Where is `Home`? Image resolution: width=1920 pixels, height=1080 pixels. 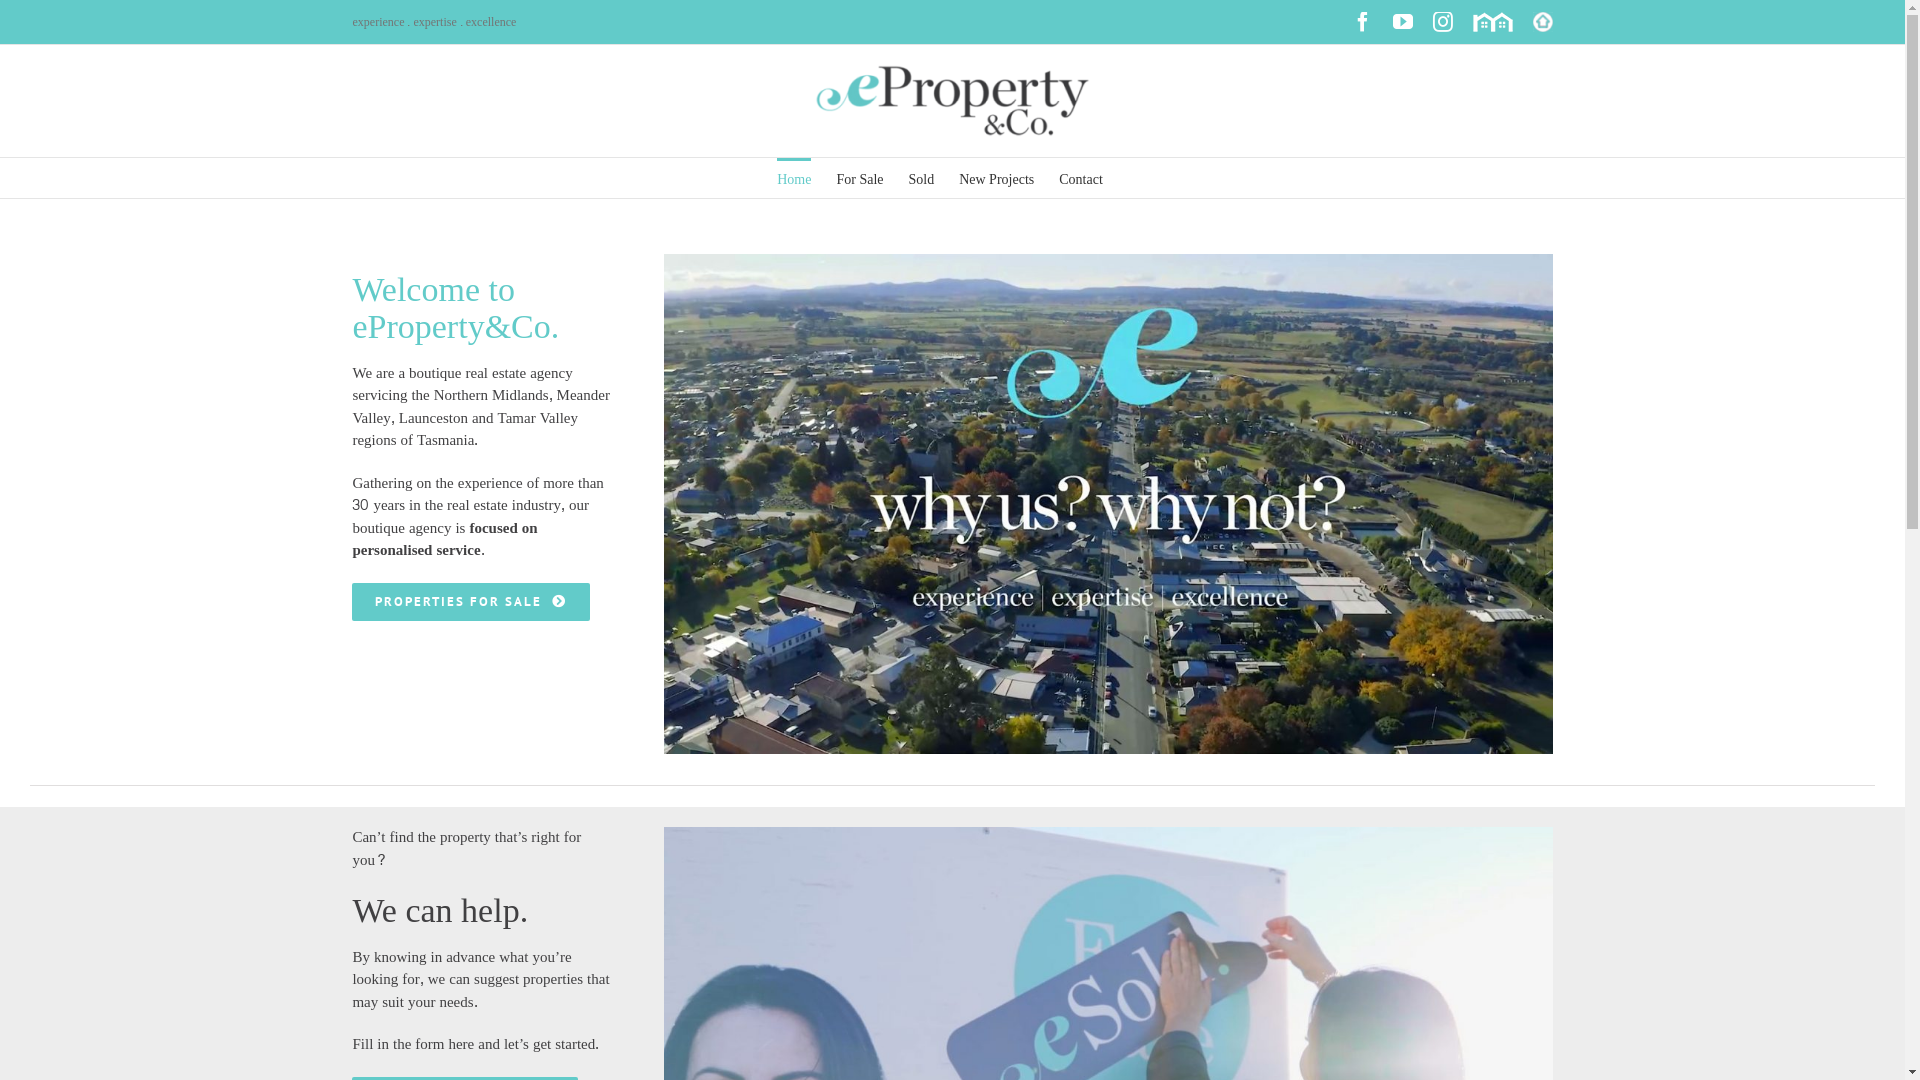 Home is located at coordinates (794, 178).